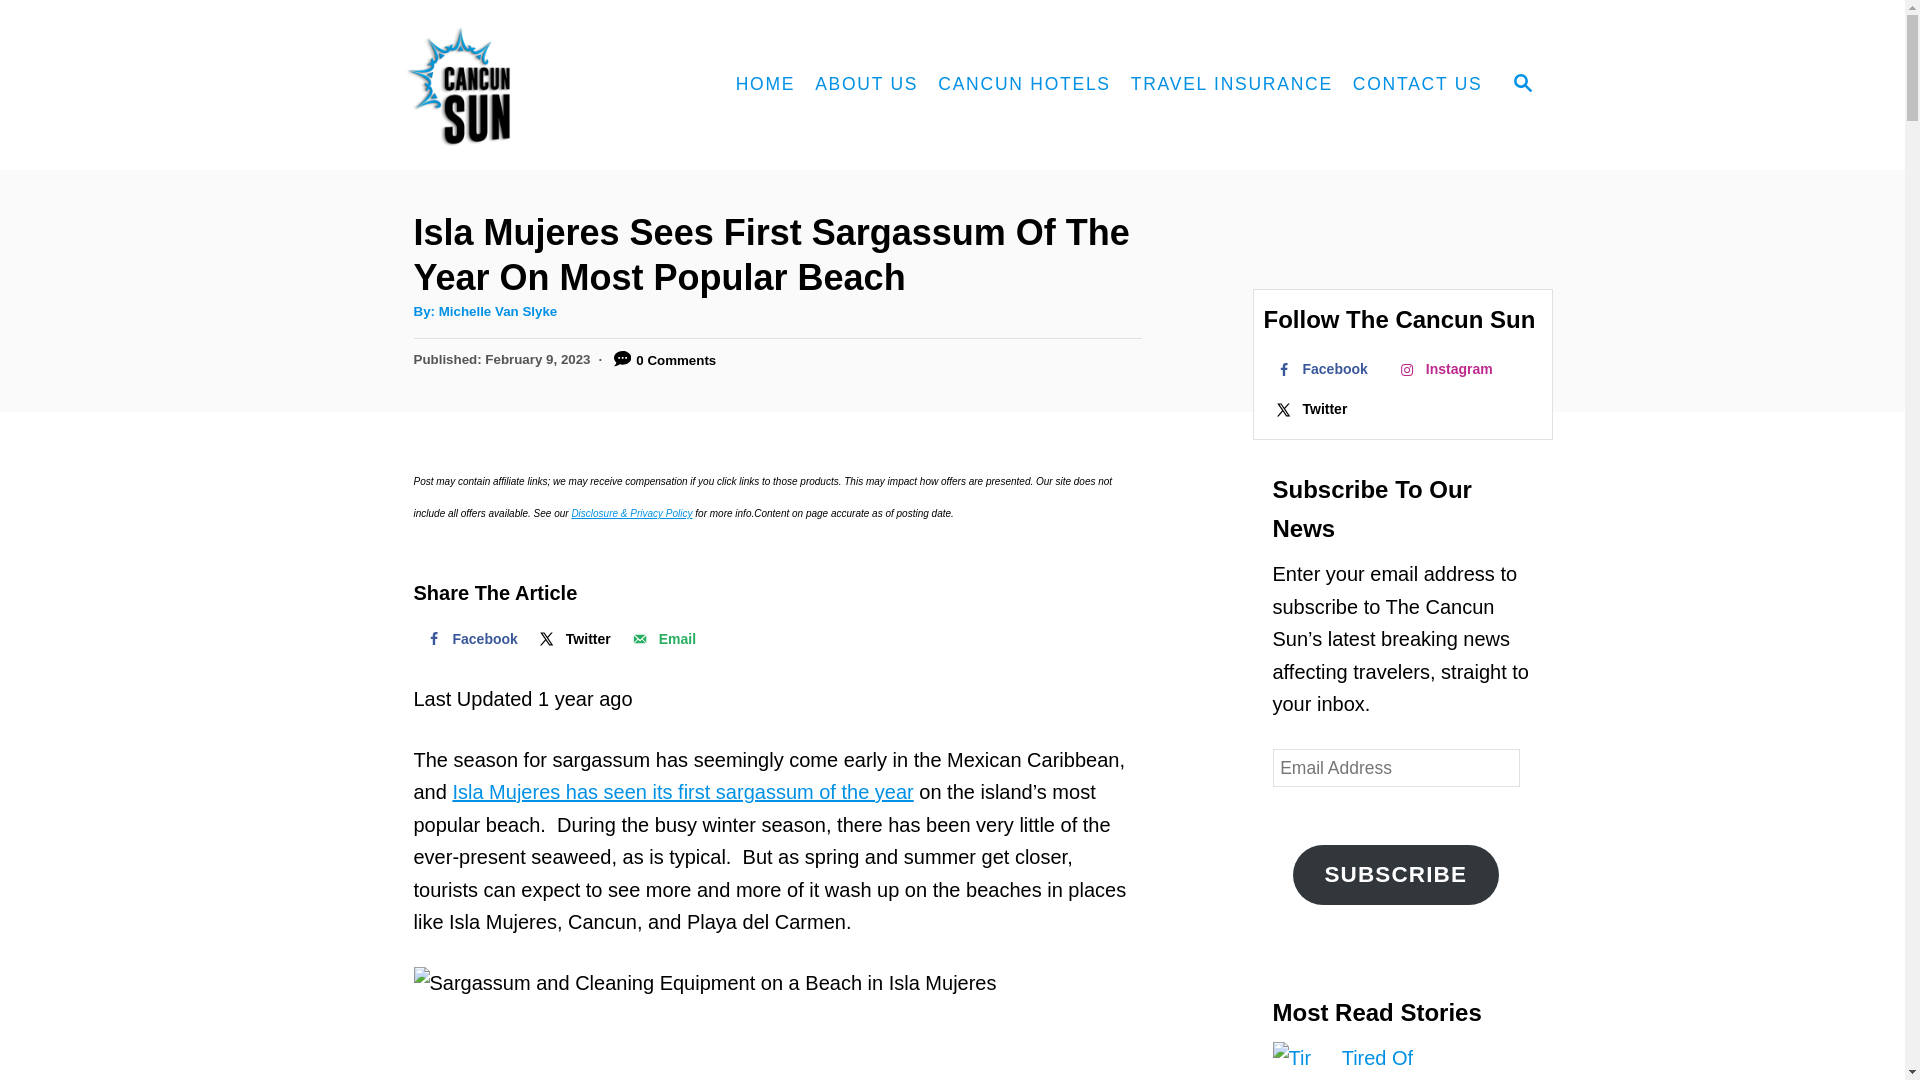 This screenshot has height=1080, width=1920. Describe the element at coordinates (662, 638) in the screenshot. I see `Email` at that location.